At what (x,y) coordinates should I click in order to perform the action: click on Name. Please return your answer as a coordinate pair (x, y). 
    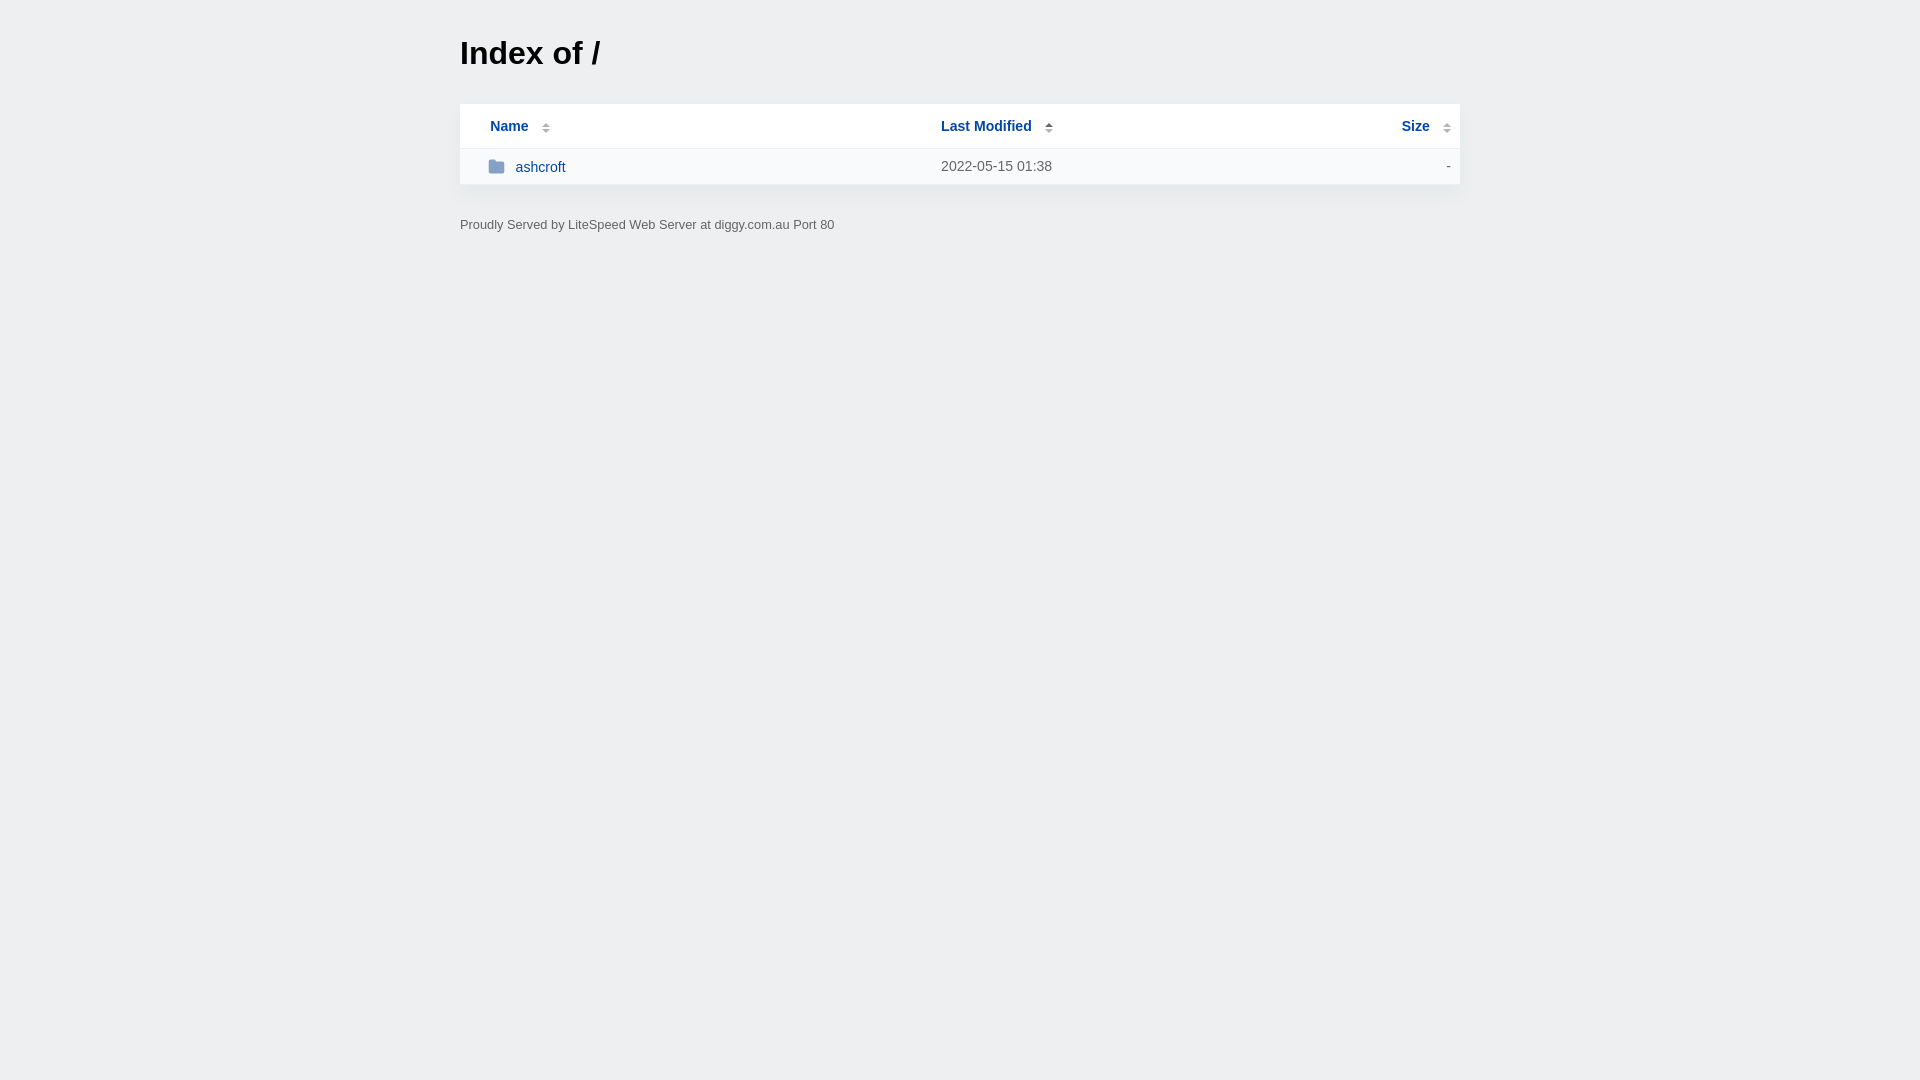
    Looking at the image, I should click on (509, 126).